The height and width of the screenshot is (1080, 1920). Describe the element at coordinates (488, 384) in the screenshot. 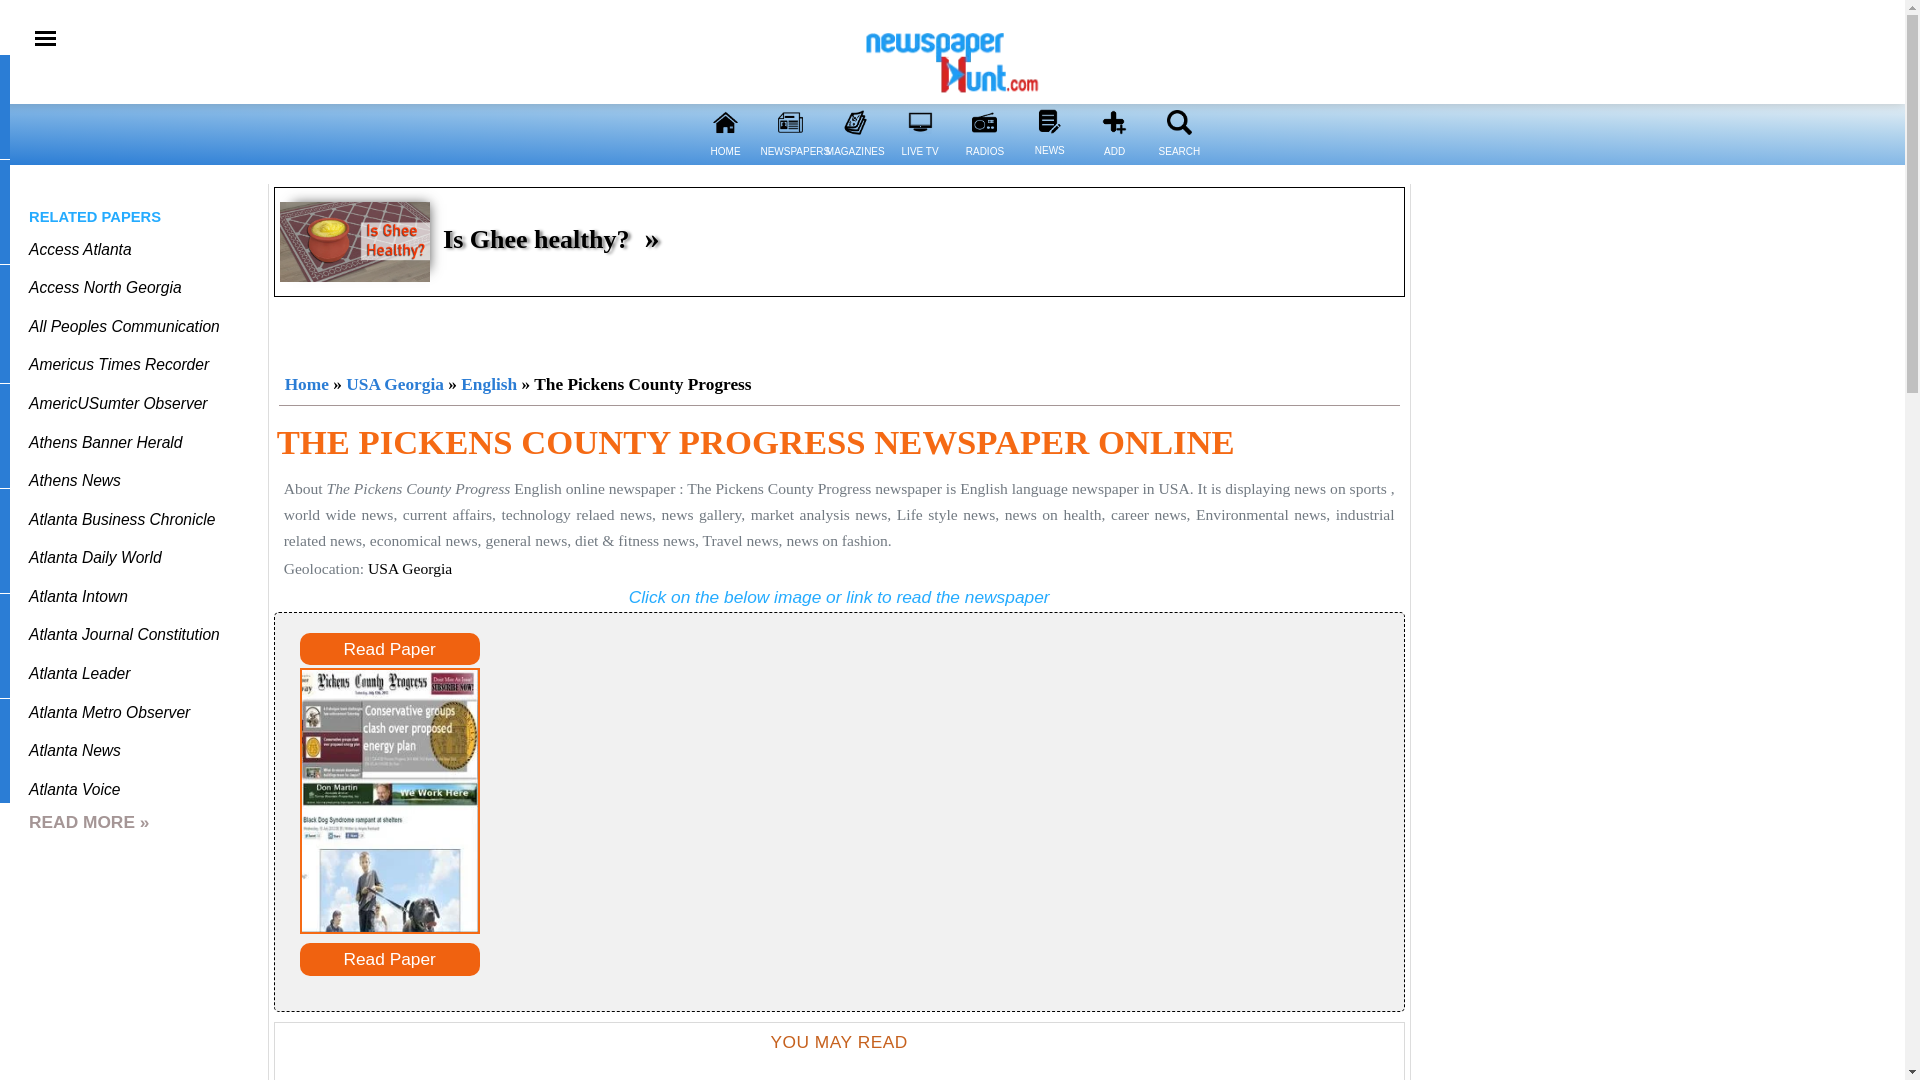

I see `English Newspapers in usa-georgia` at that location.